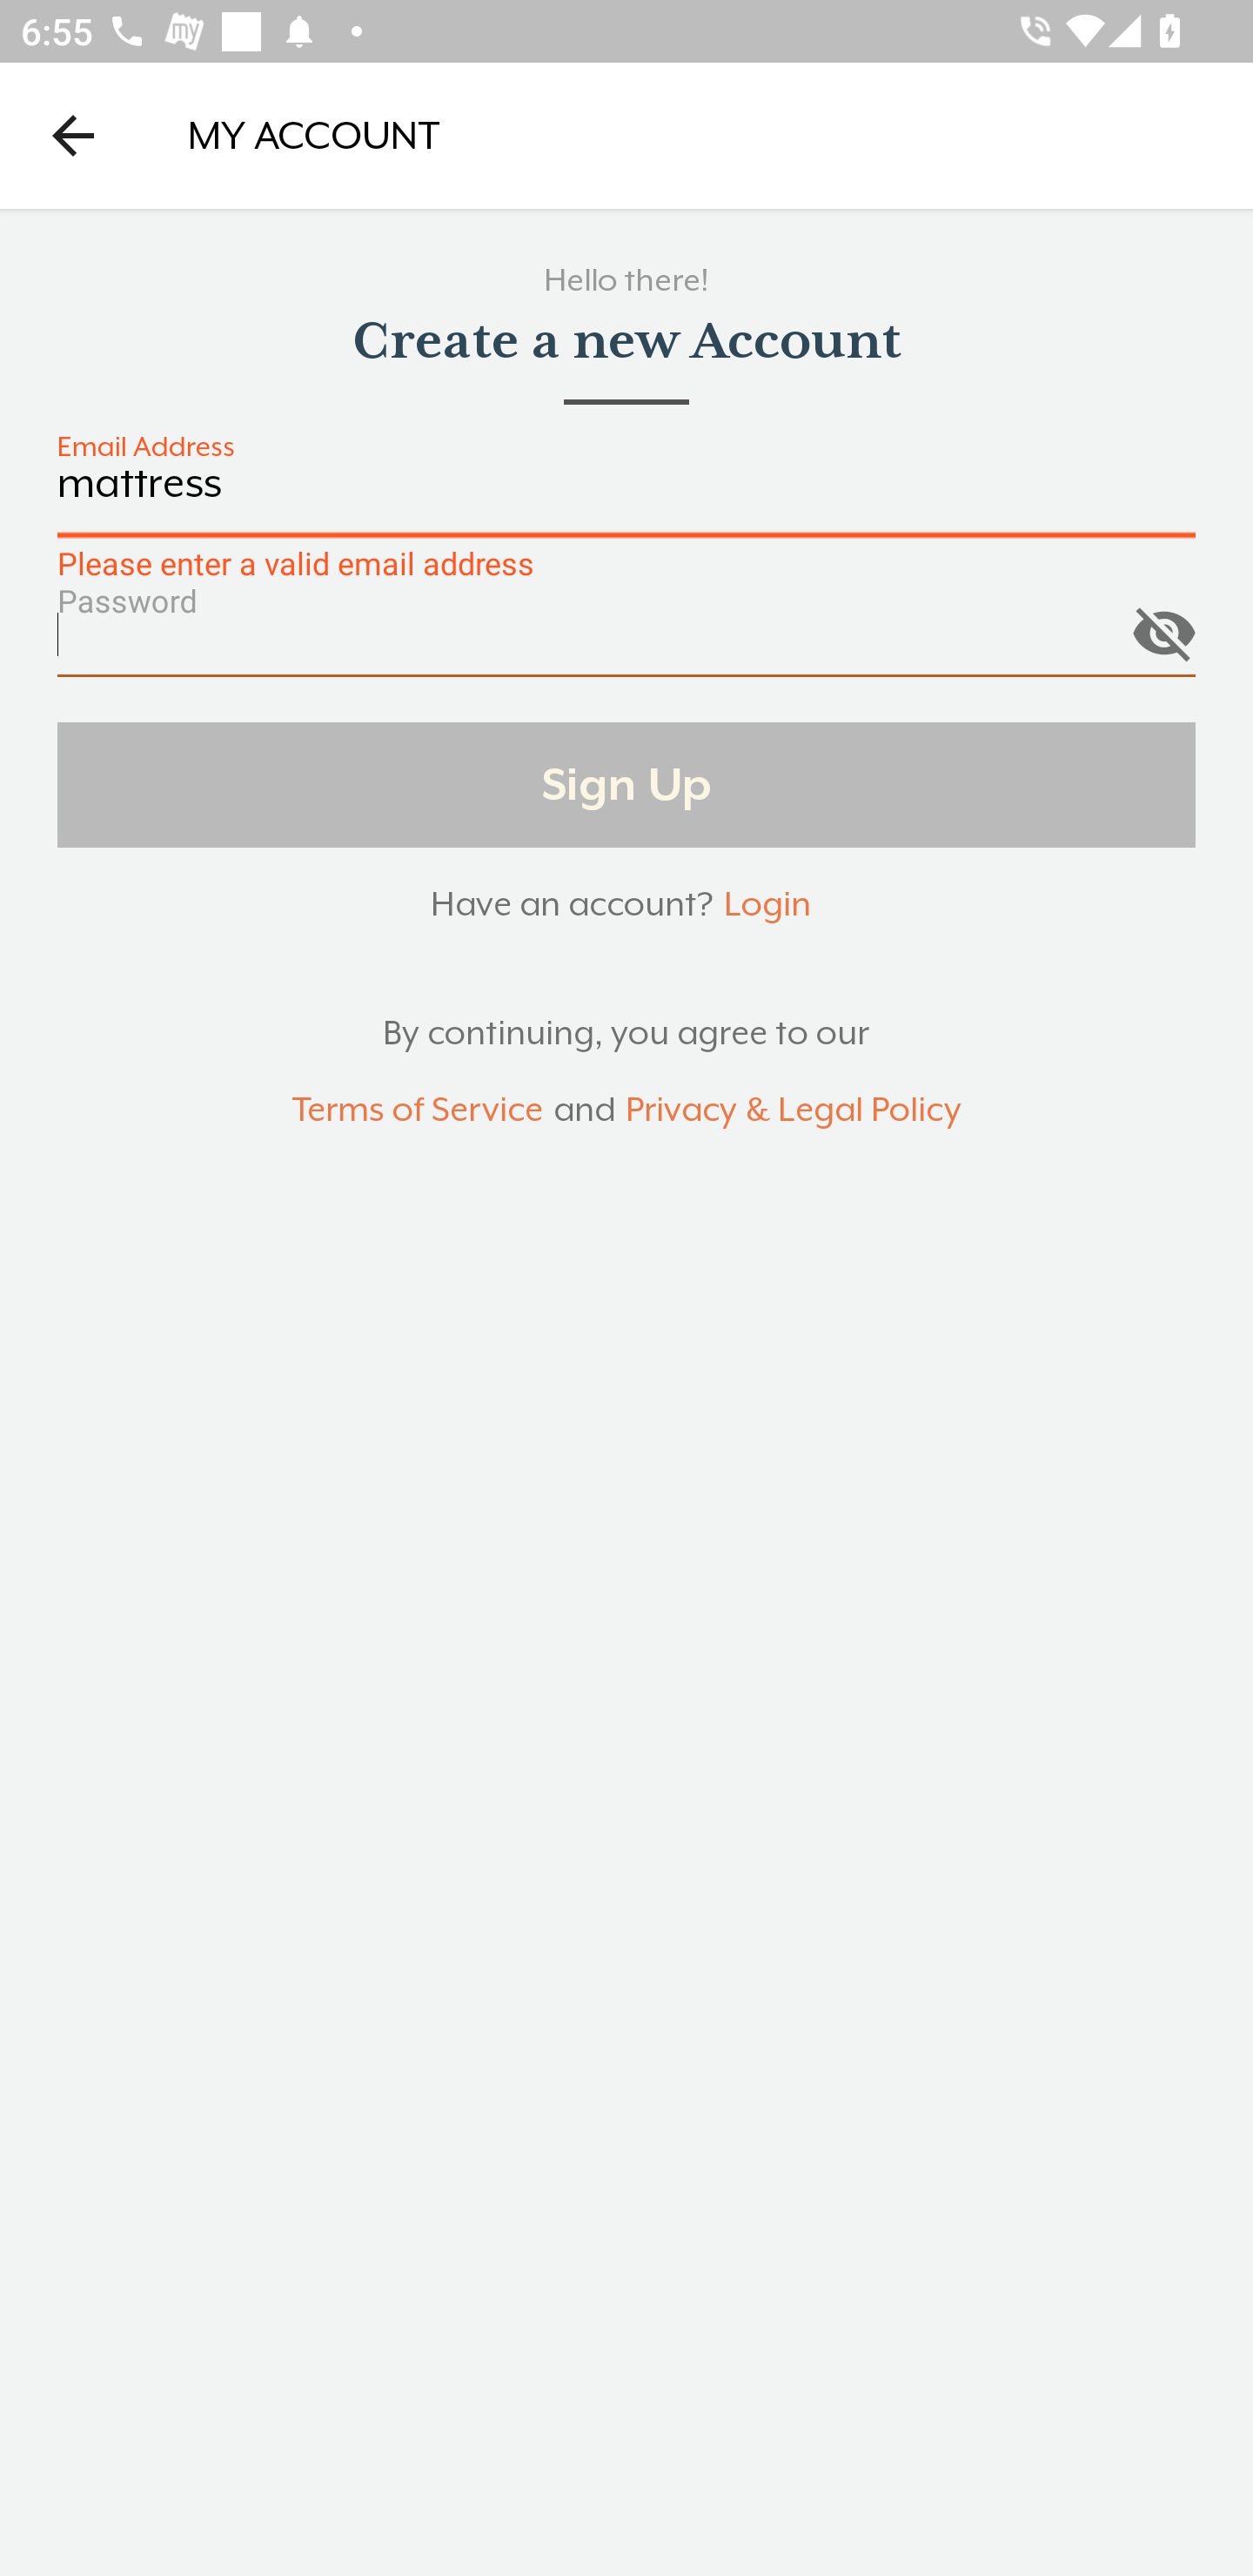 This screenshot has width=1253, height=2576. I want to click on Privacy & Legal Policy, so click(794, 1110).